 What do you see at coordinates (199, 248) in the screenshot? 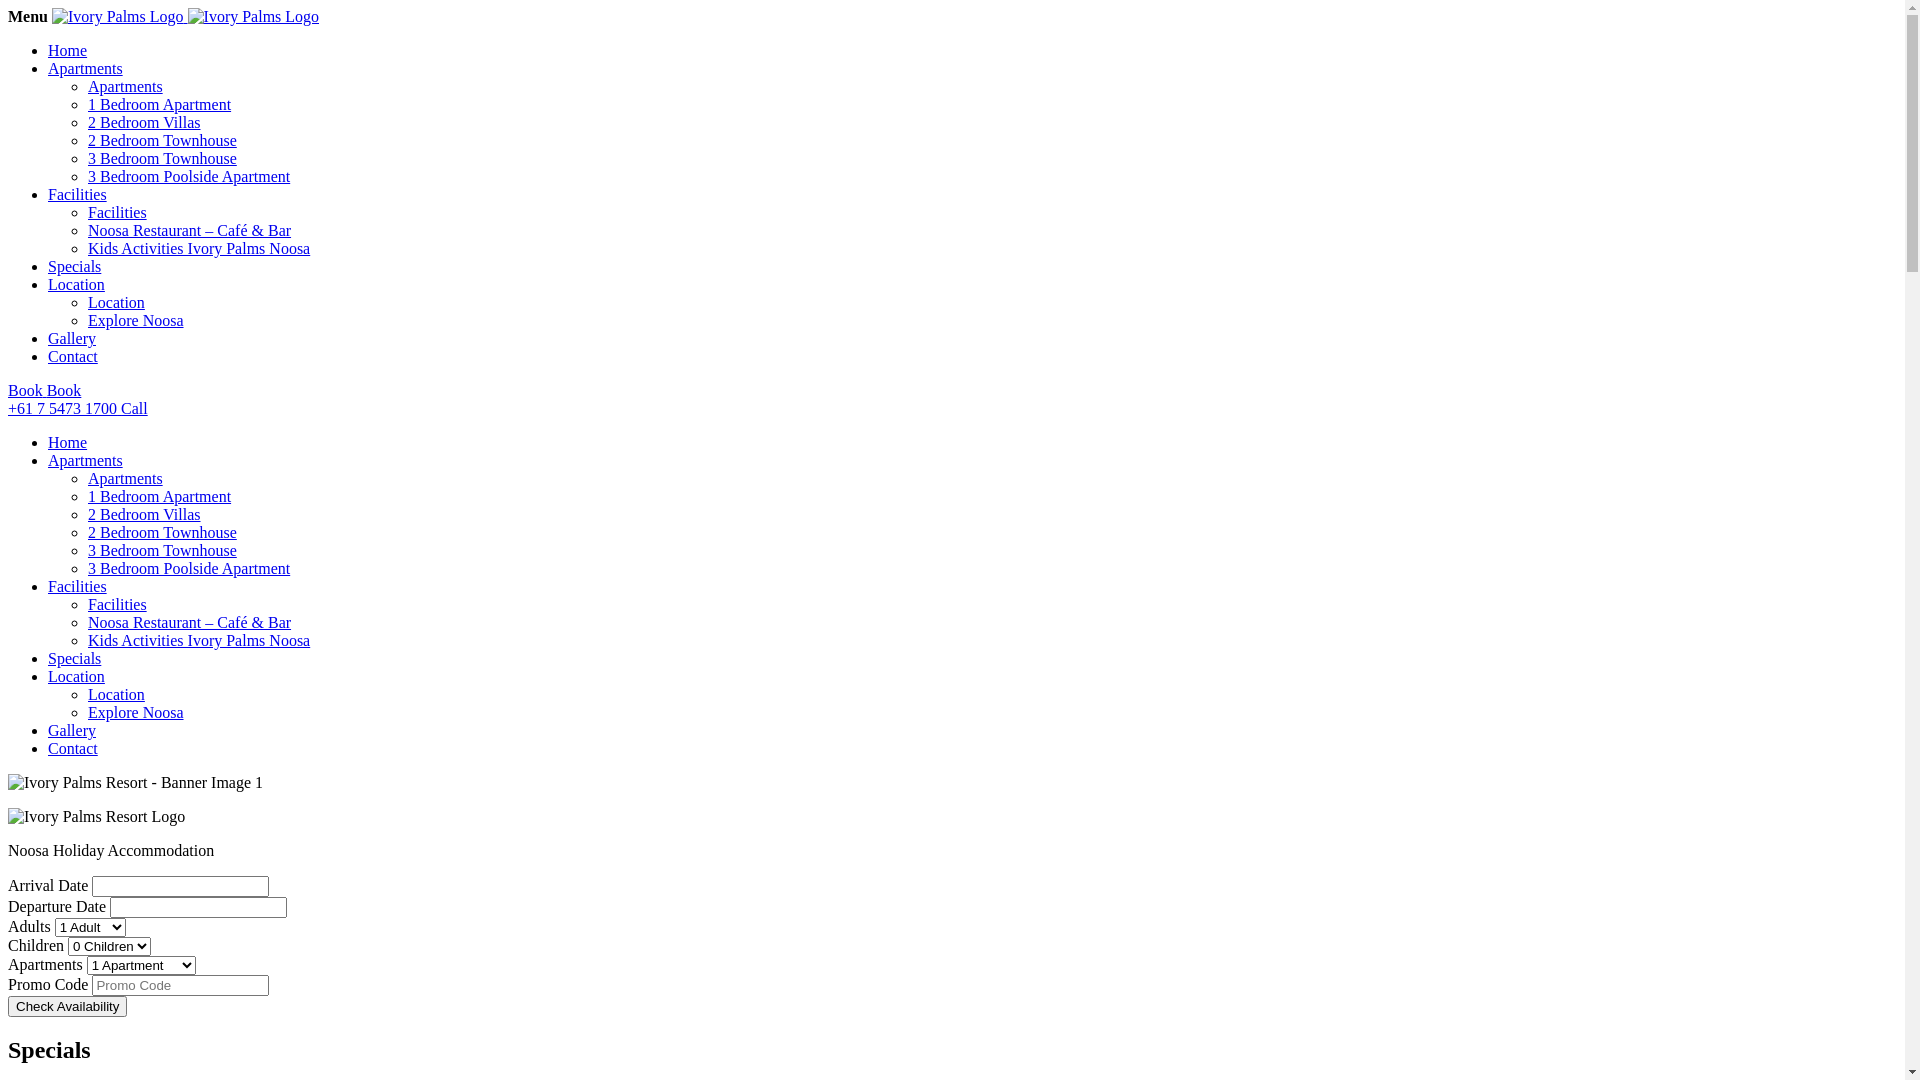
I see `Kids Activities Ivory Palms Noosa` at bounding box center [199, 248].